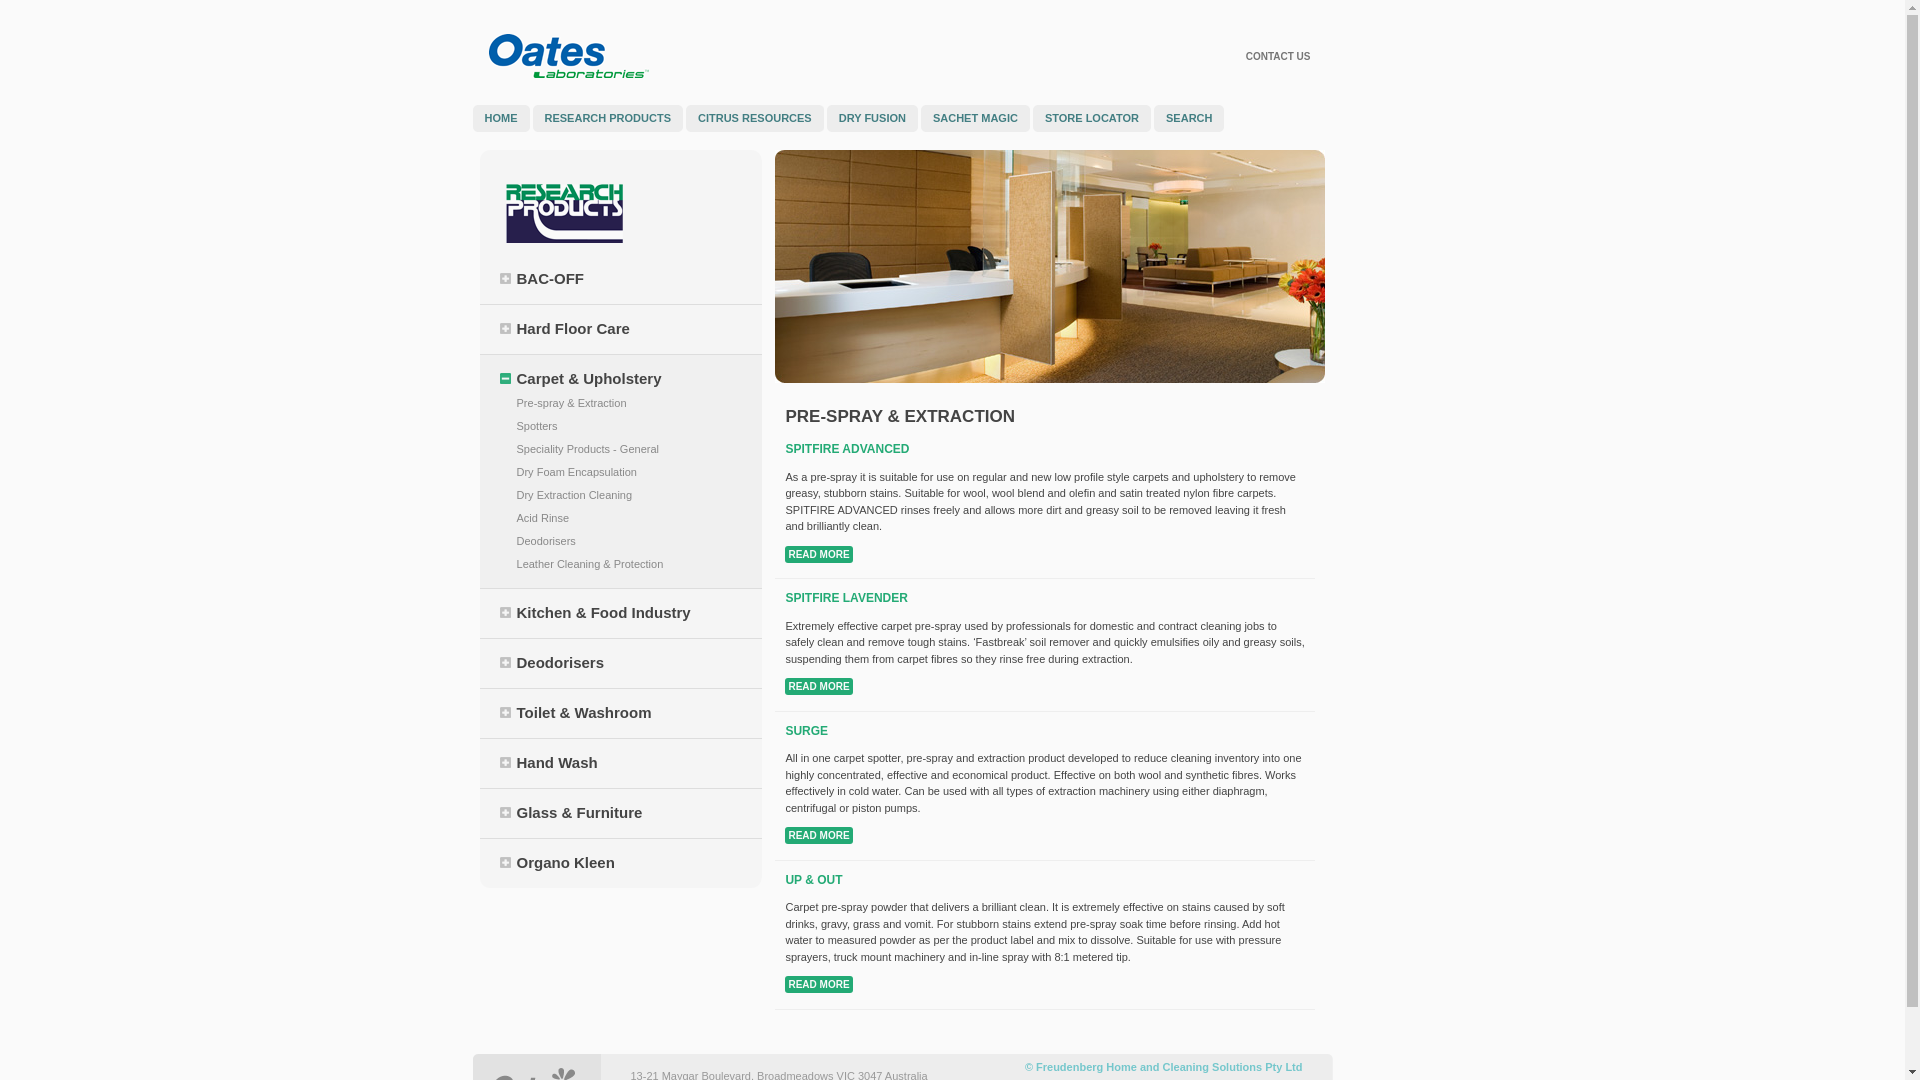 Image resolution: width=1920 pixels, height=1080 pixels. I want to click on READ MORE, so click(818, 554).